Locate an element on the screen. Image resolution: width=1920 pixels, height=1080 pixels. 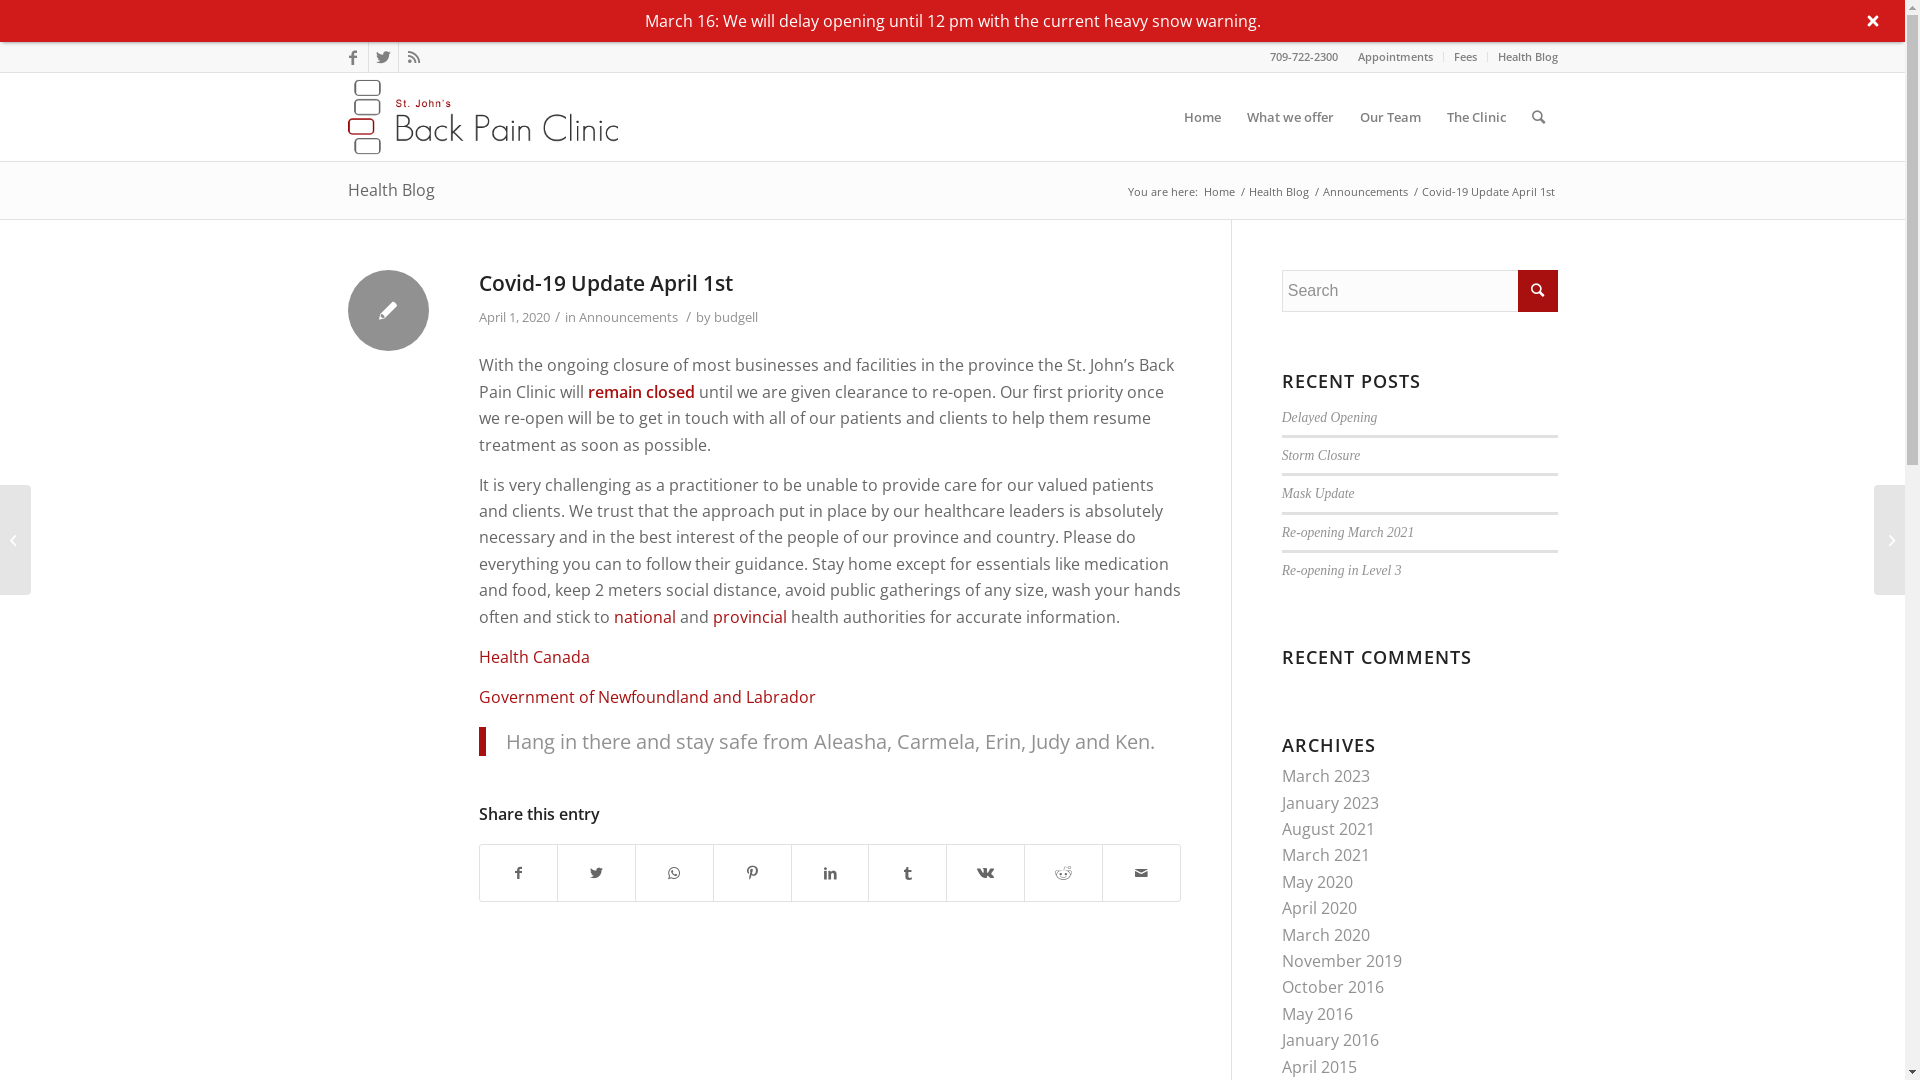
The Clinic is located at coordinates (1476, 117).